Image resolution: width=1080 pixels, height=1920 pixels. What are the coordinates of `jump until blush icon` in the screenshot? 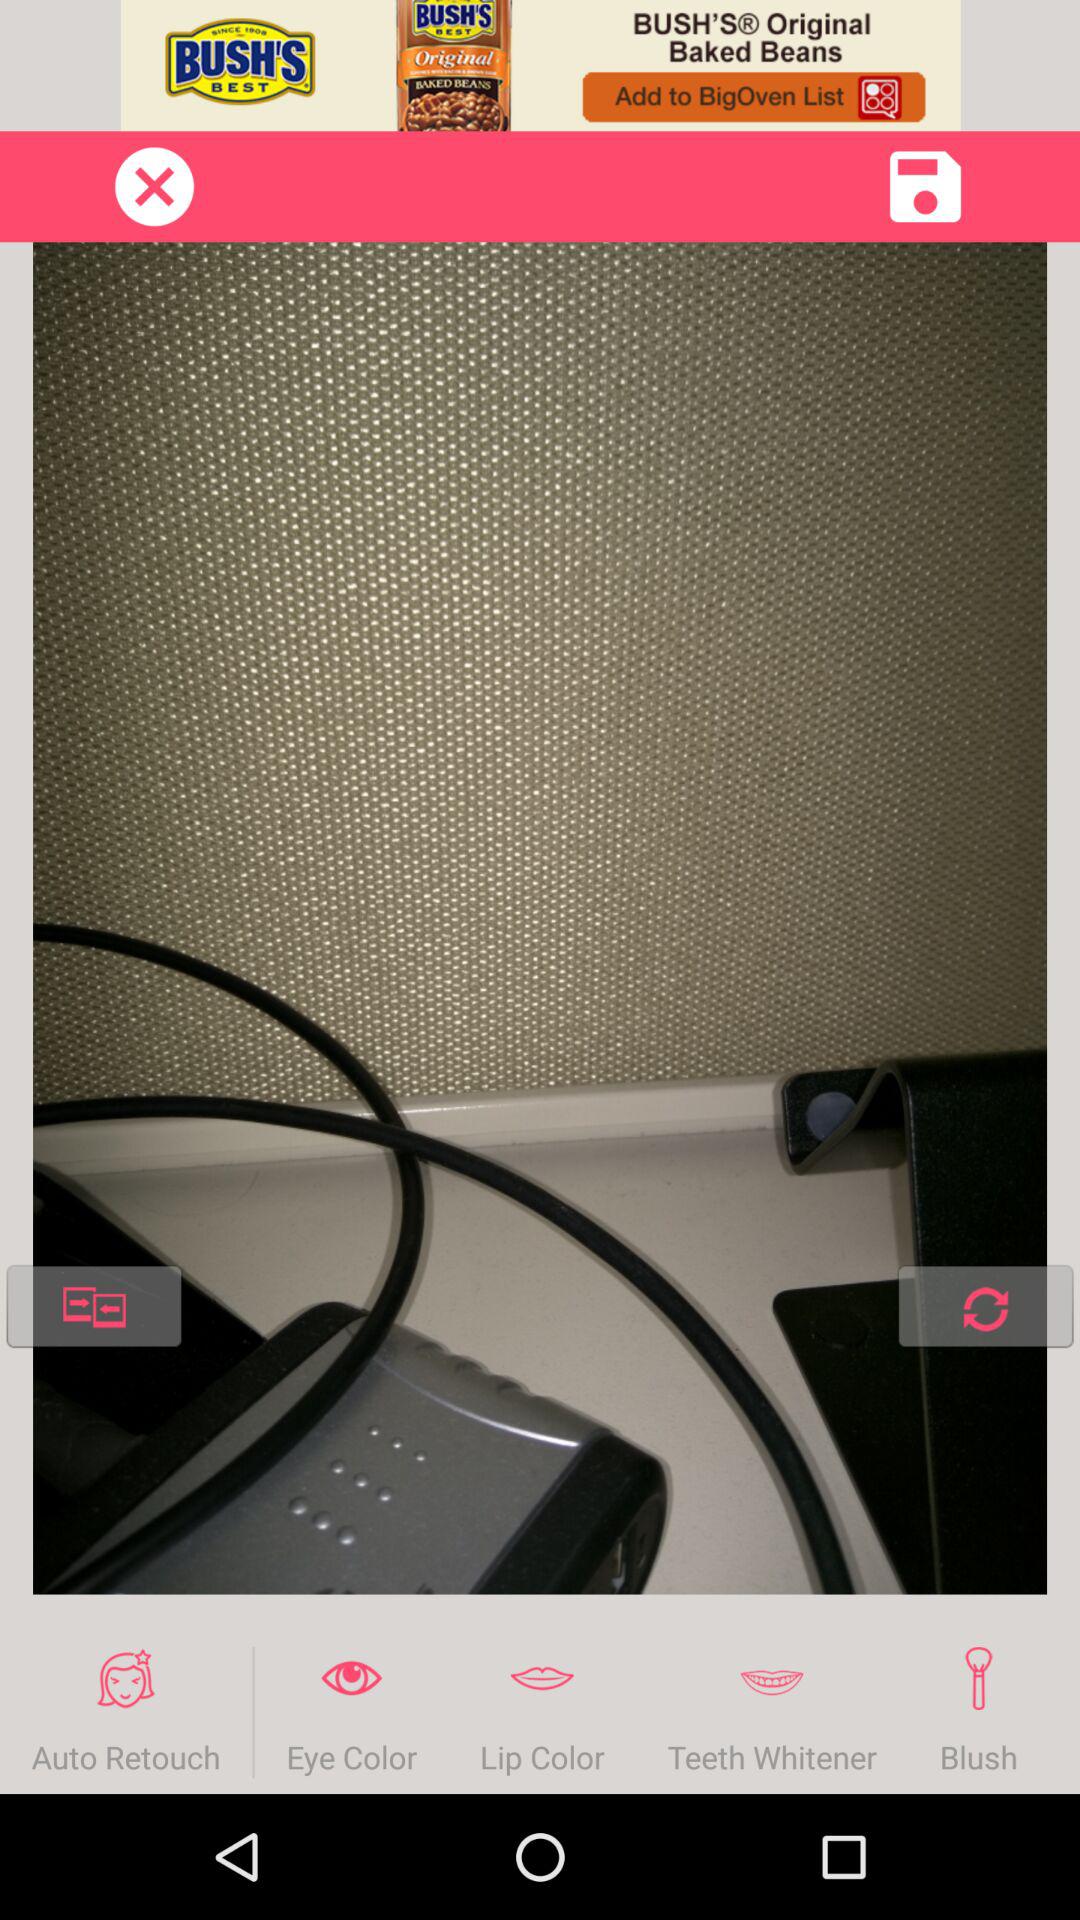 It's located at (978, 1712).